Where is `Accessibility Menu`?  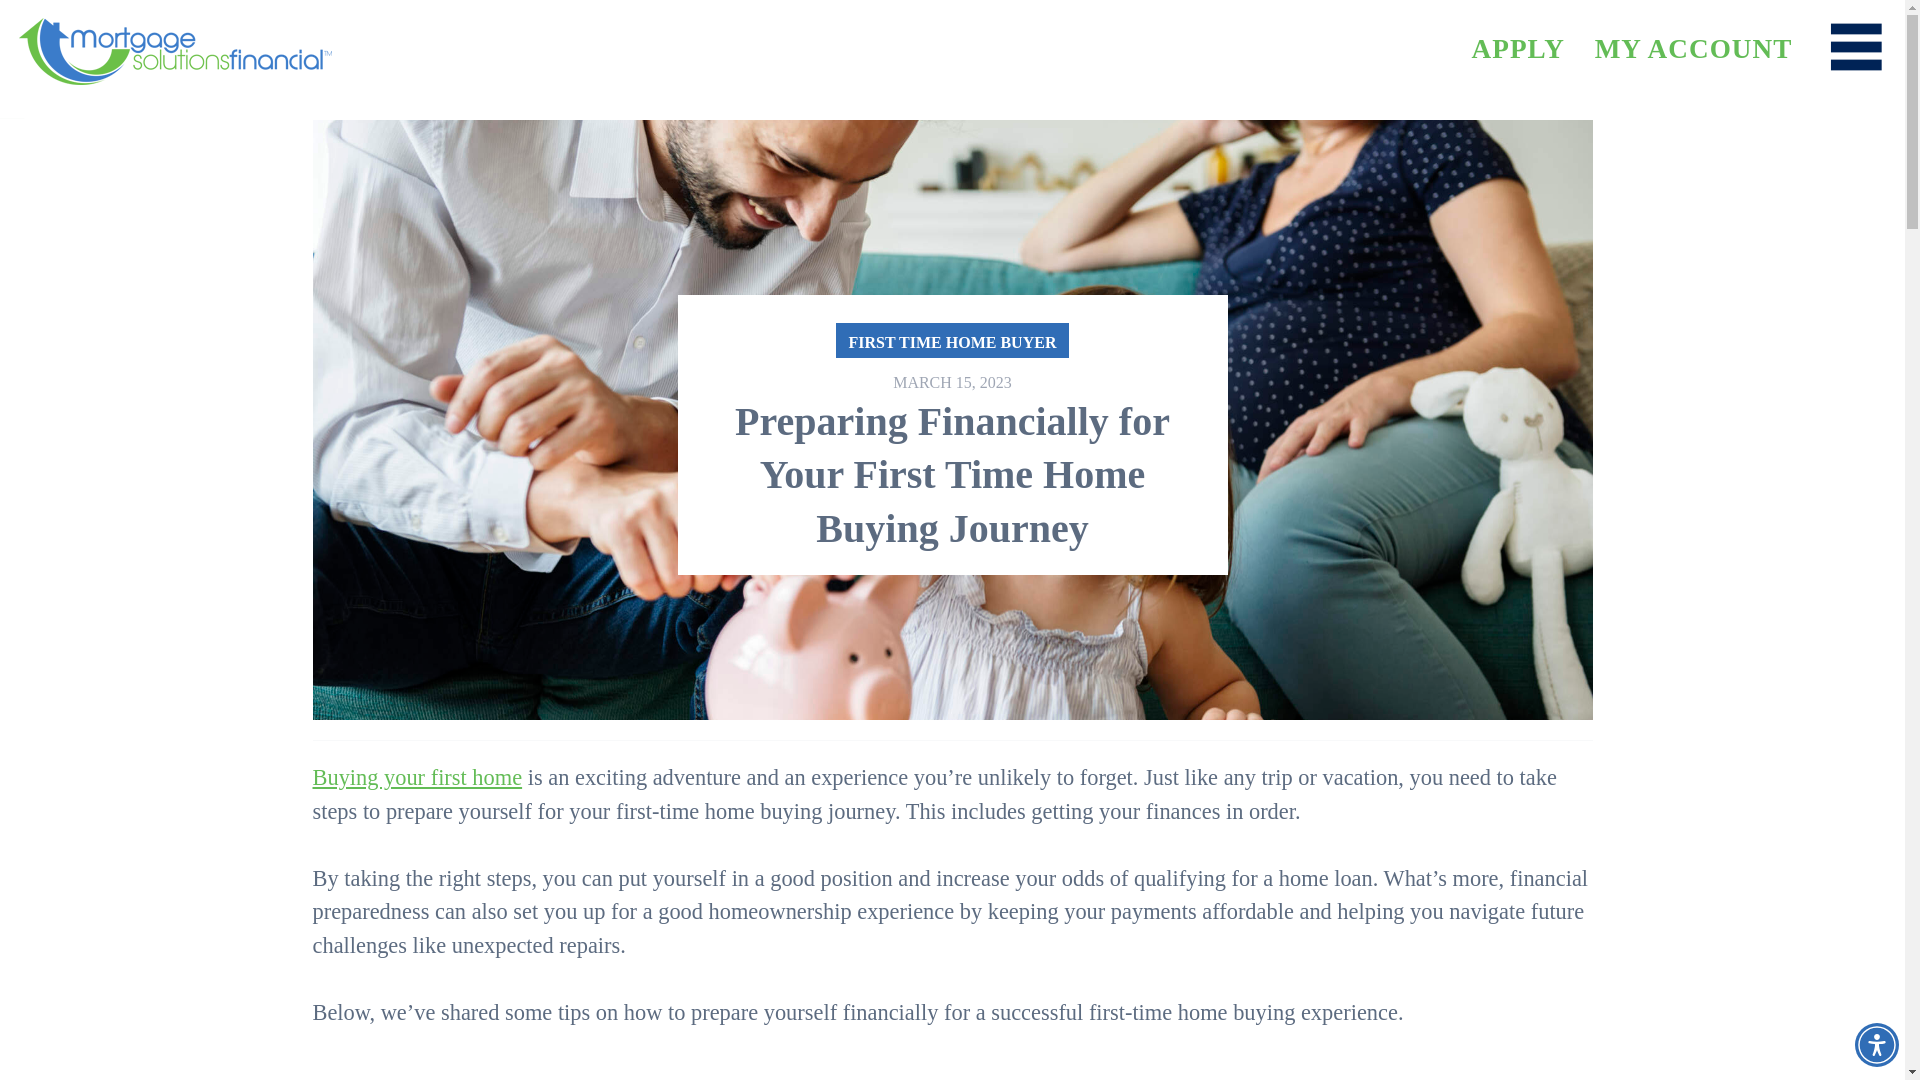 Accessibility Menu is located at coordinates (1876, 1044).